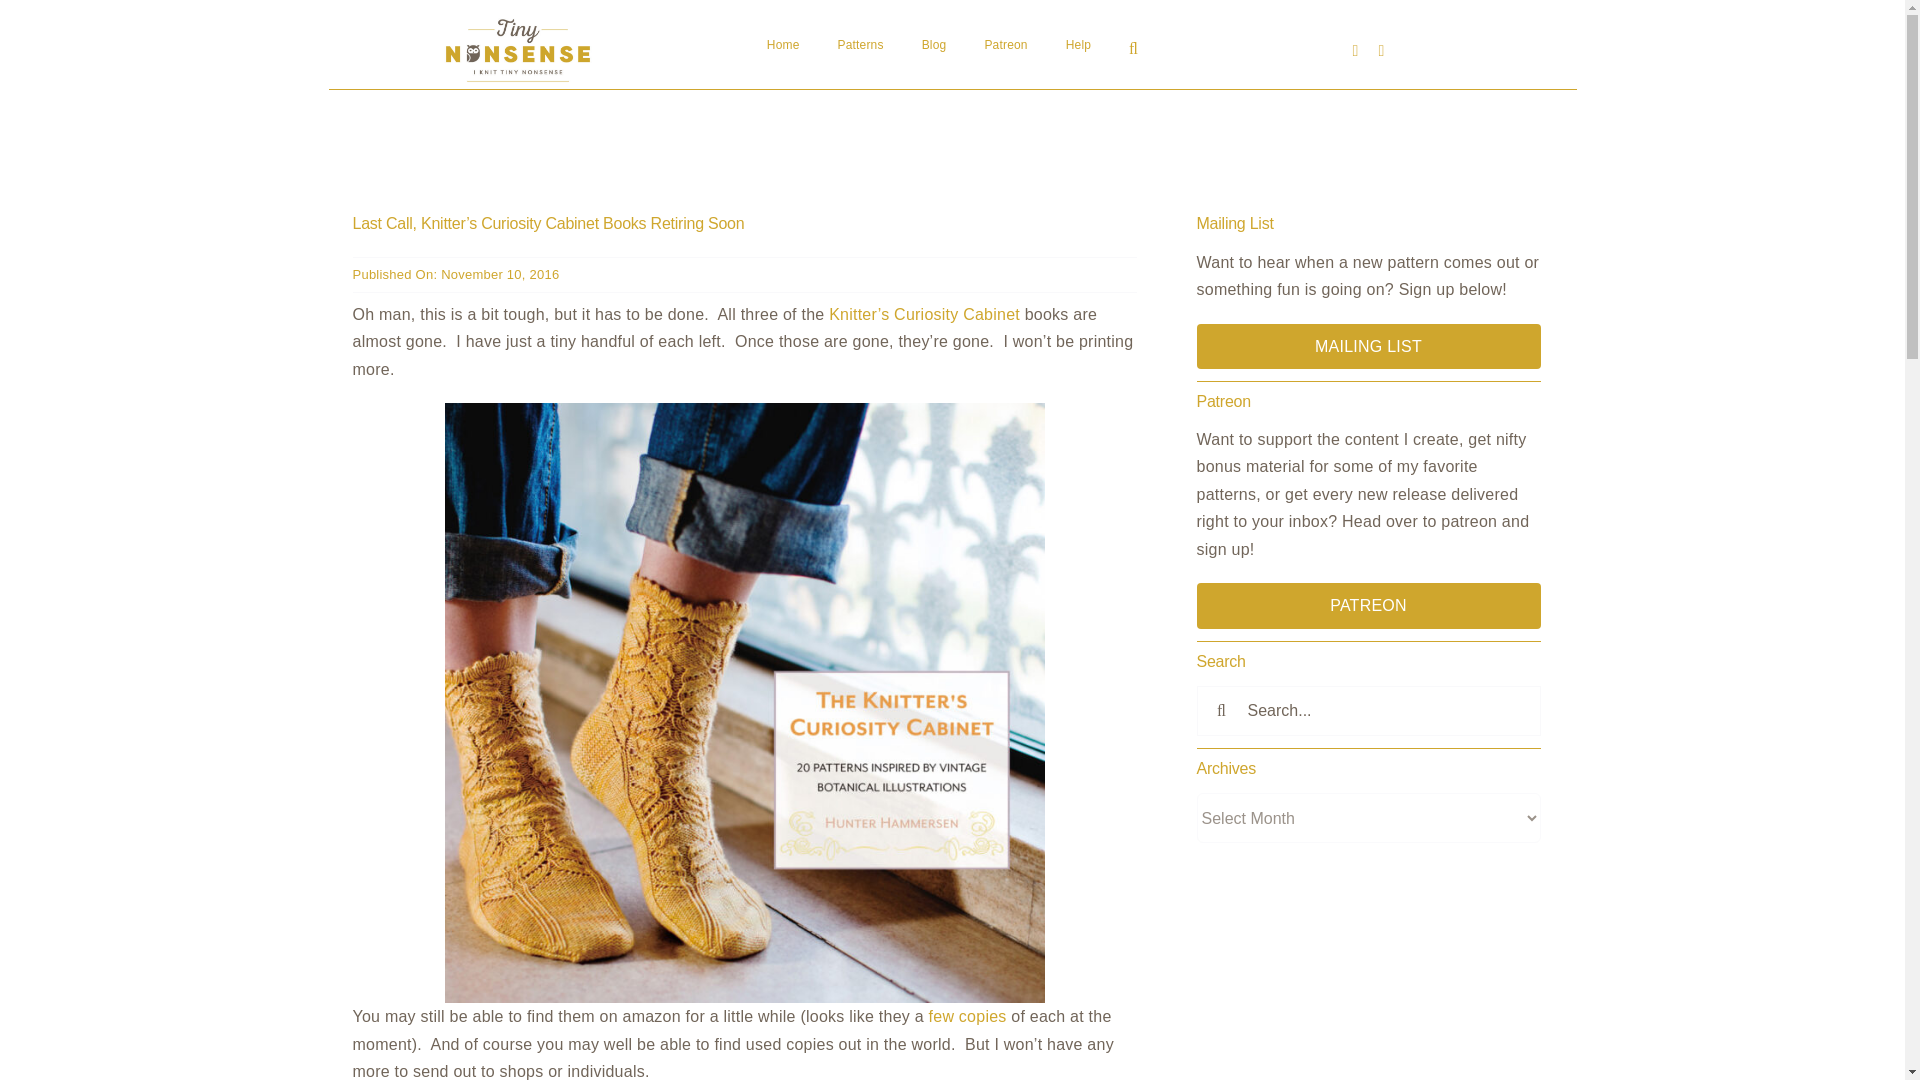 The width and height of the screenshot is (1920, 1080). I want to click on Patreon, so click(1005, 46).